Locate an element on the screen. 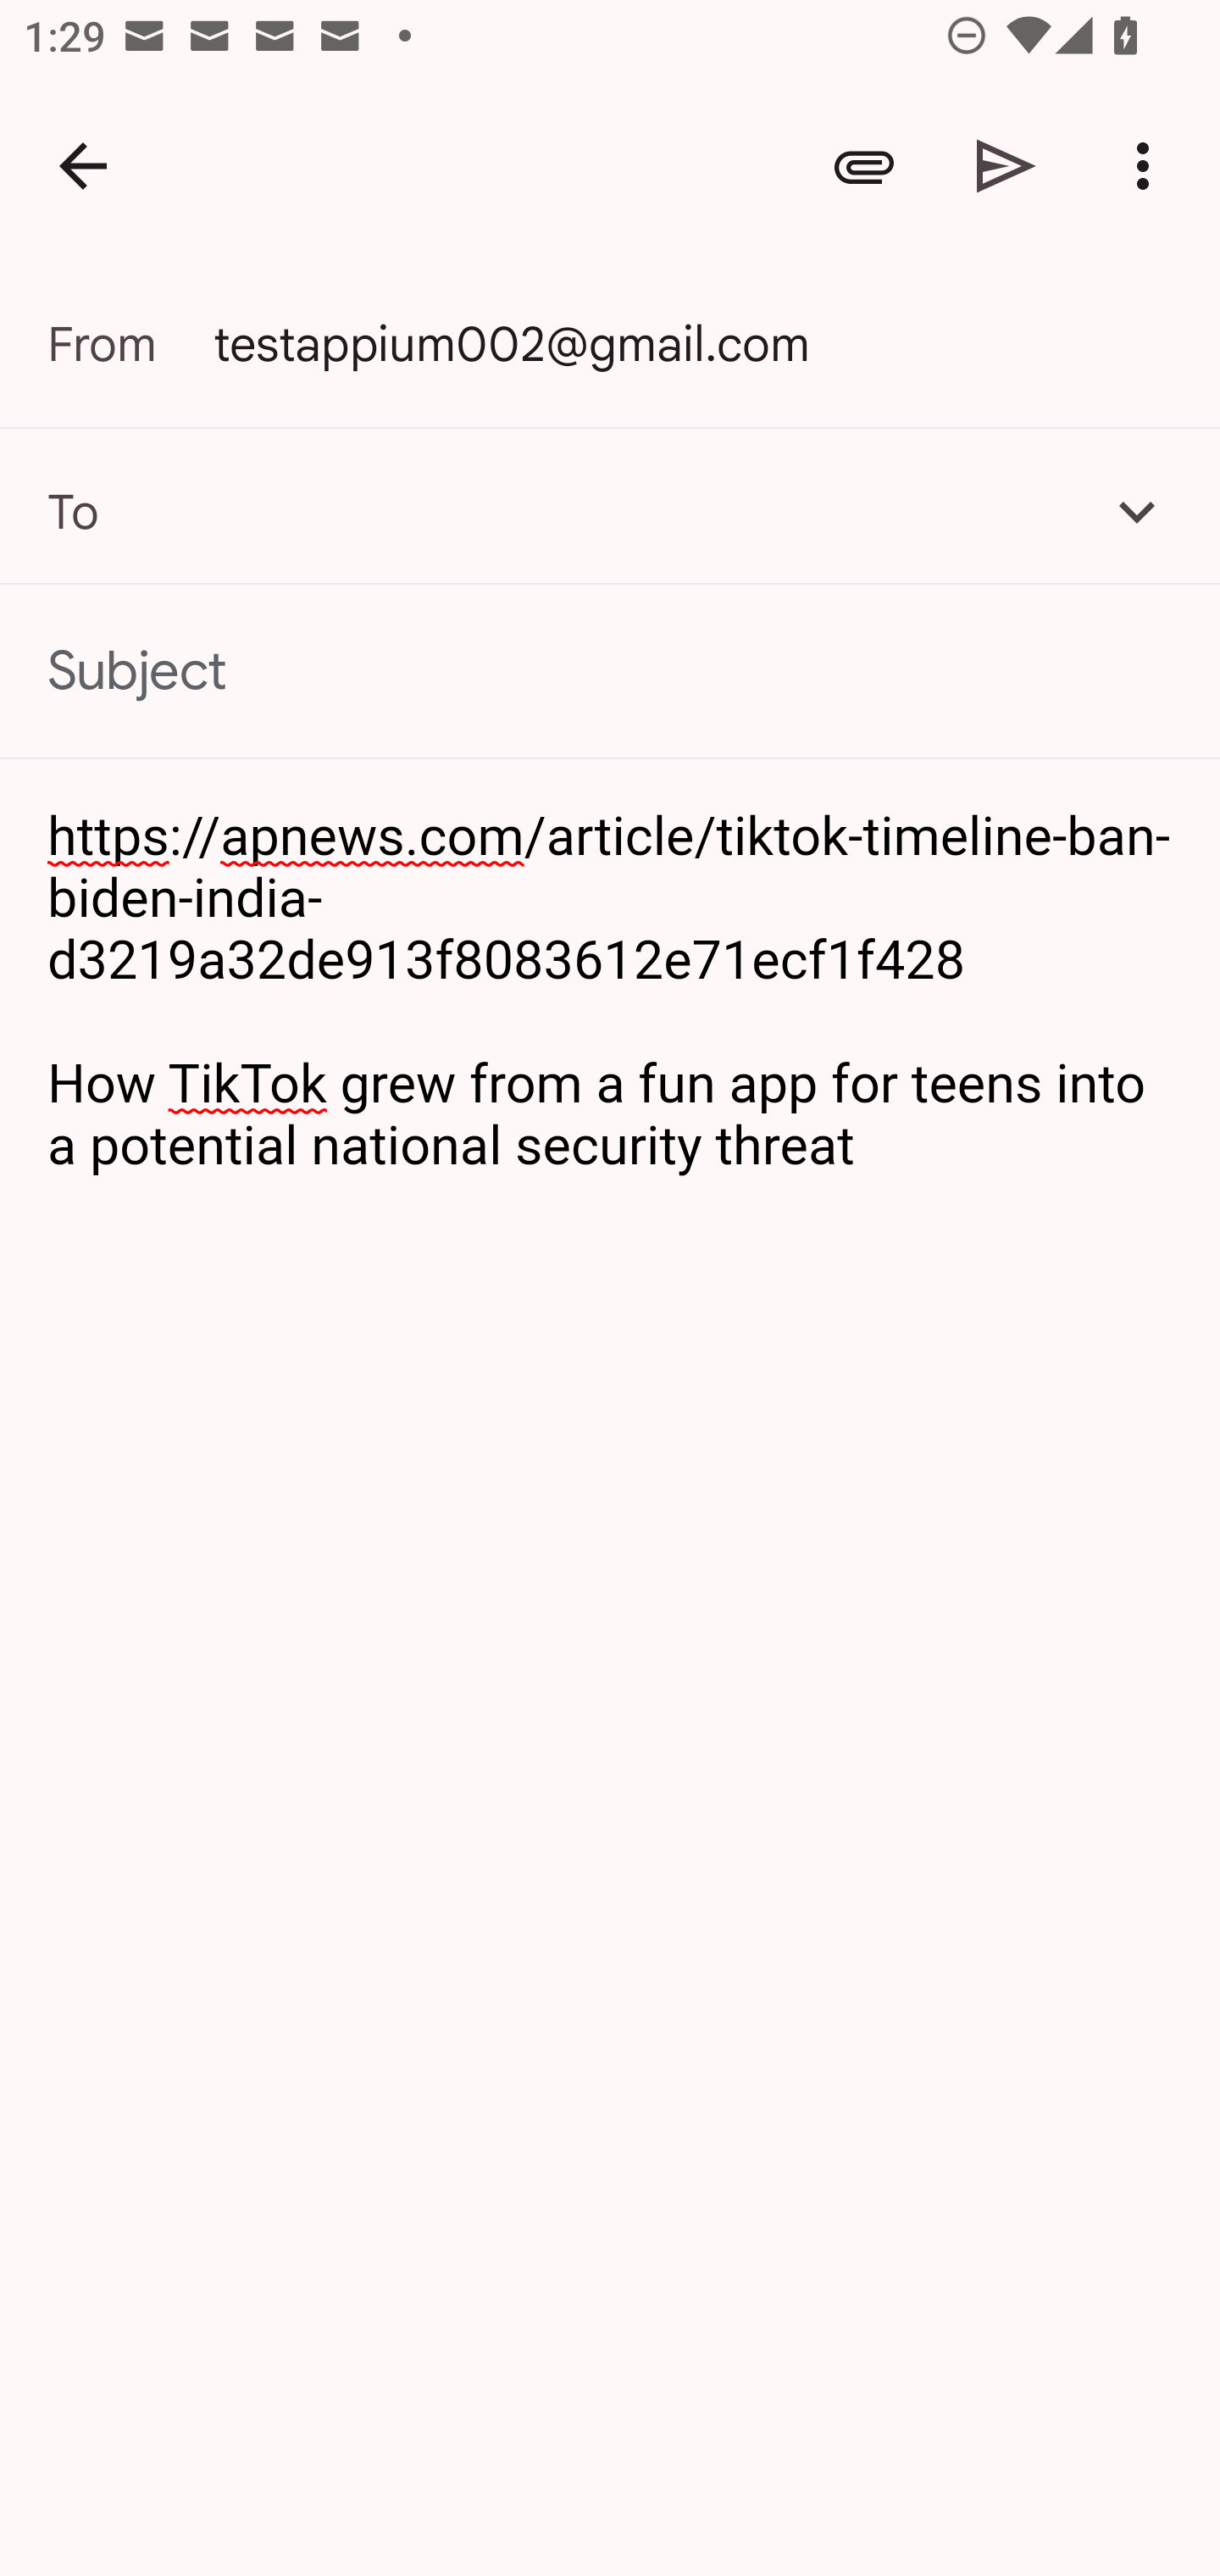 This screenshot has height=2576, width=1220. Subject is located at coordinates (610, 671).